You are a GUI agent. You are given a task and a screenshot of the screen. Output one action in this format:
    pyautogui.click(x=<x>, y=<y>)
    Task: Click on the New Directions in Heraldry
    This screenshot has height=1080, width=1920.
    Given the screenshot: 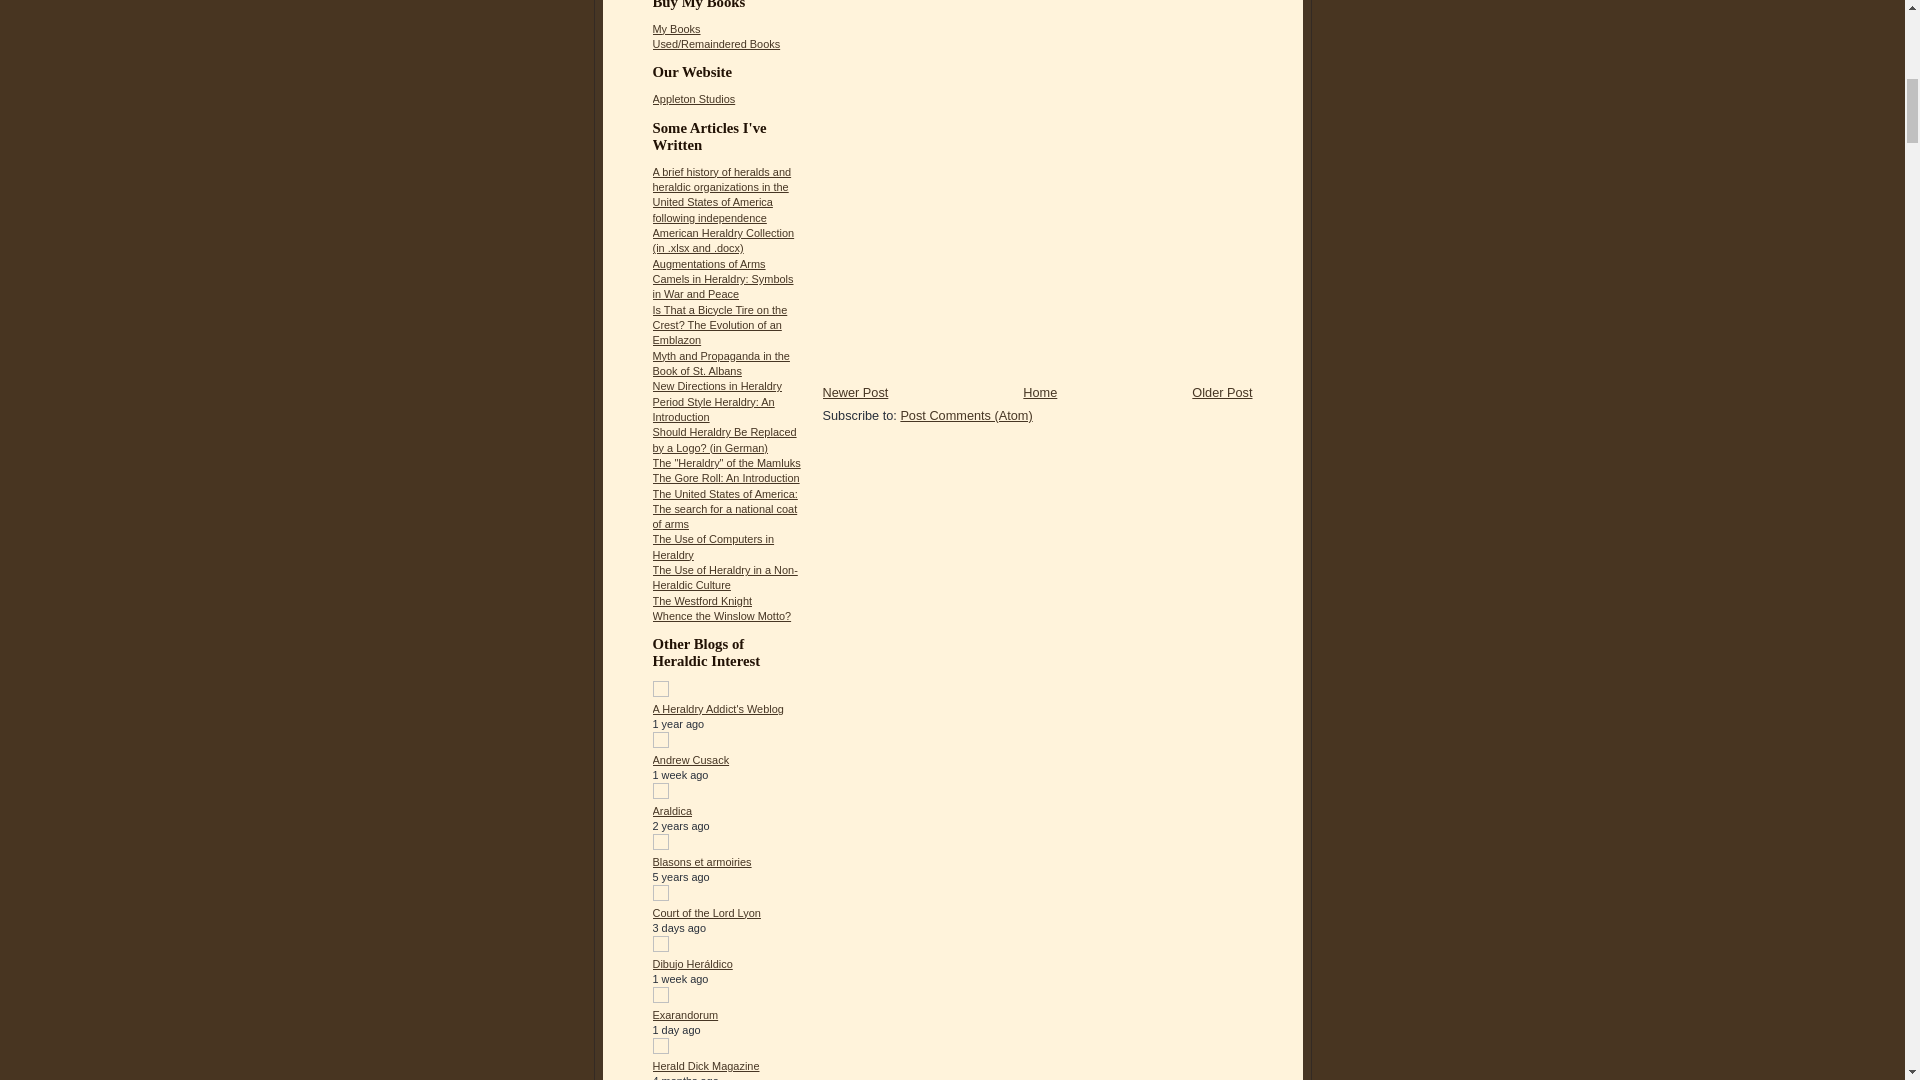 What is the action you would take?
    pyautogui.click(x=716, y=386)
    